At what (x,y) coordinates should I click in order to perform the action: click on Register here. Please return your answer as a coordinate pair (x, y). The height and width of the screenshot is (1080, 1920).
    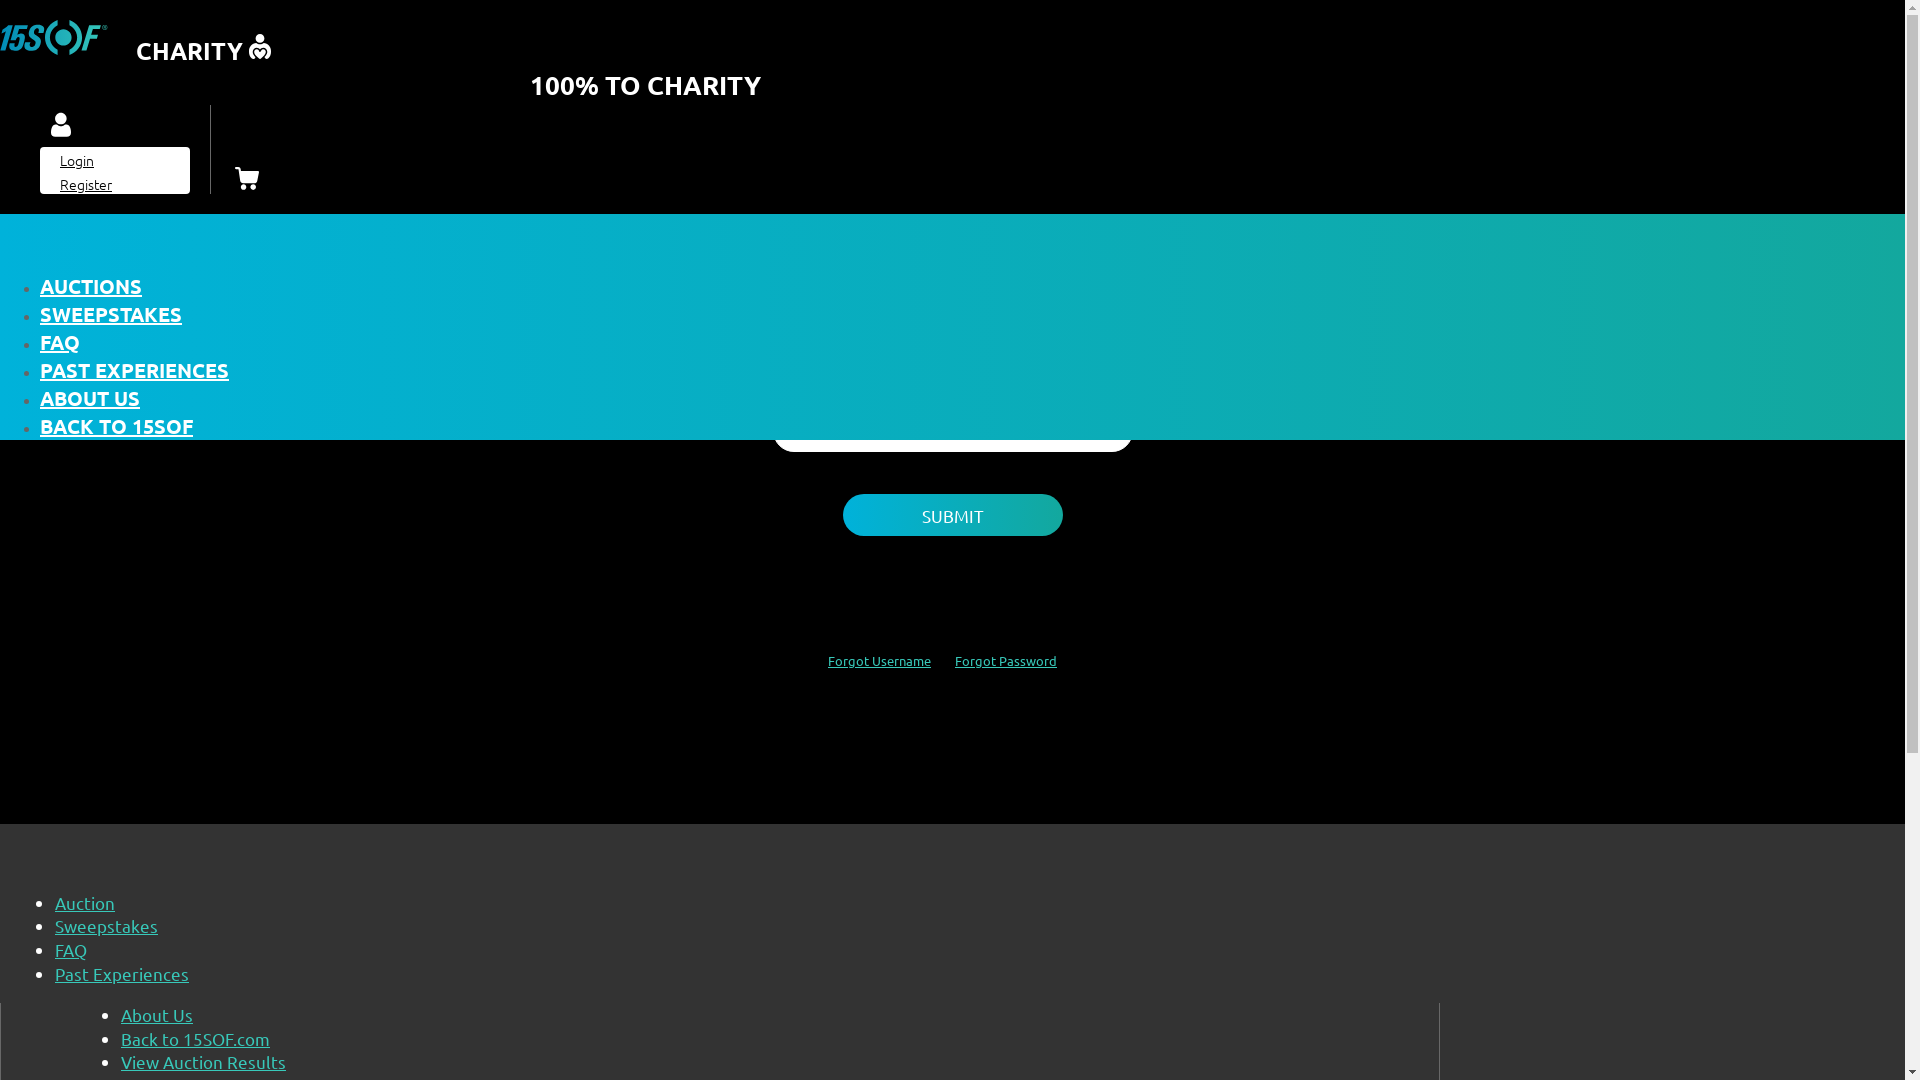
    Looking at the image, I should click on (1045, 242).